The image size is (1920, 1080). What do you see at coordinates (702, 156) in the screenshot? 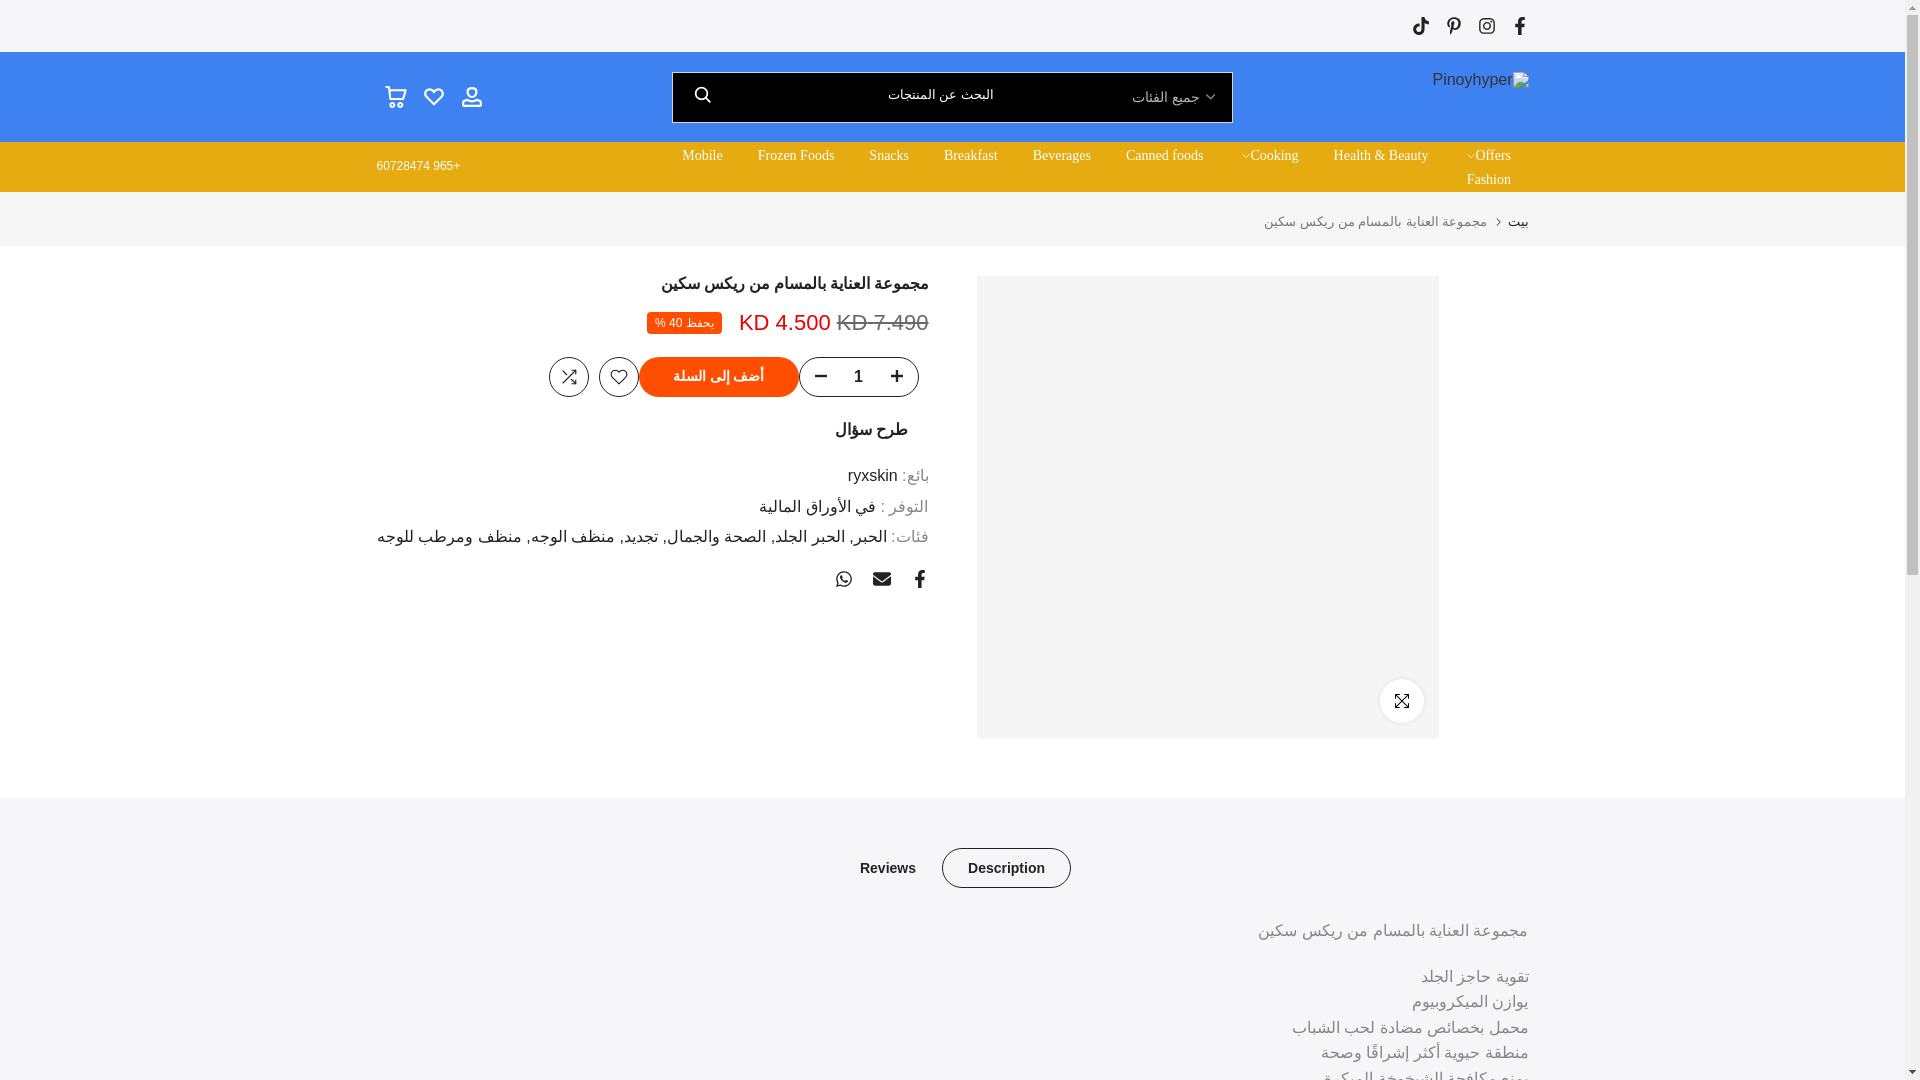
I see `Mobile` at bounding box center [702, 156].